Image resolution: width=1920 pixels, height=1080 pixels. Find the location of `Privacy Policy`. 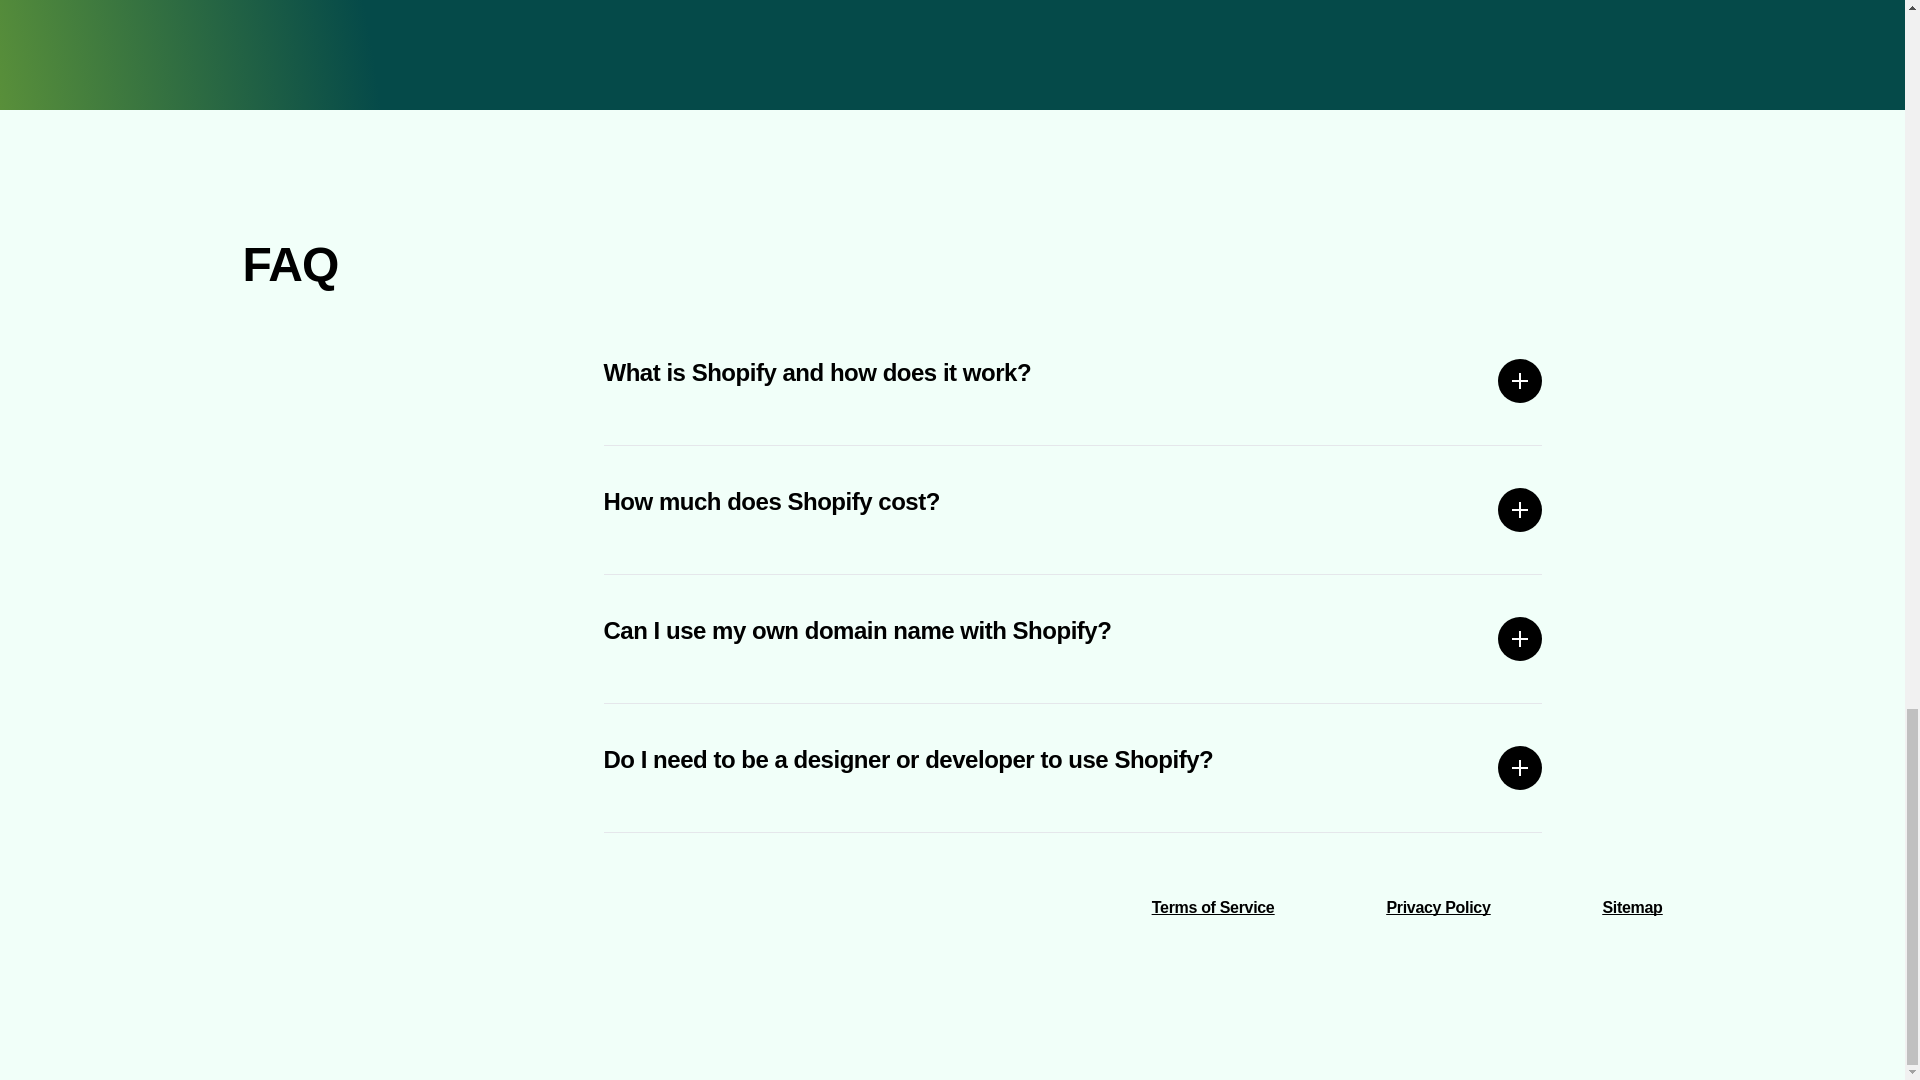

Privacy Policy is located at coordinates (1438, 906).